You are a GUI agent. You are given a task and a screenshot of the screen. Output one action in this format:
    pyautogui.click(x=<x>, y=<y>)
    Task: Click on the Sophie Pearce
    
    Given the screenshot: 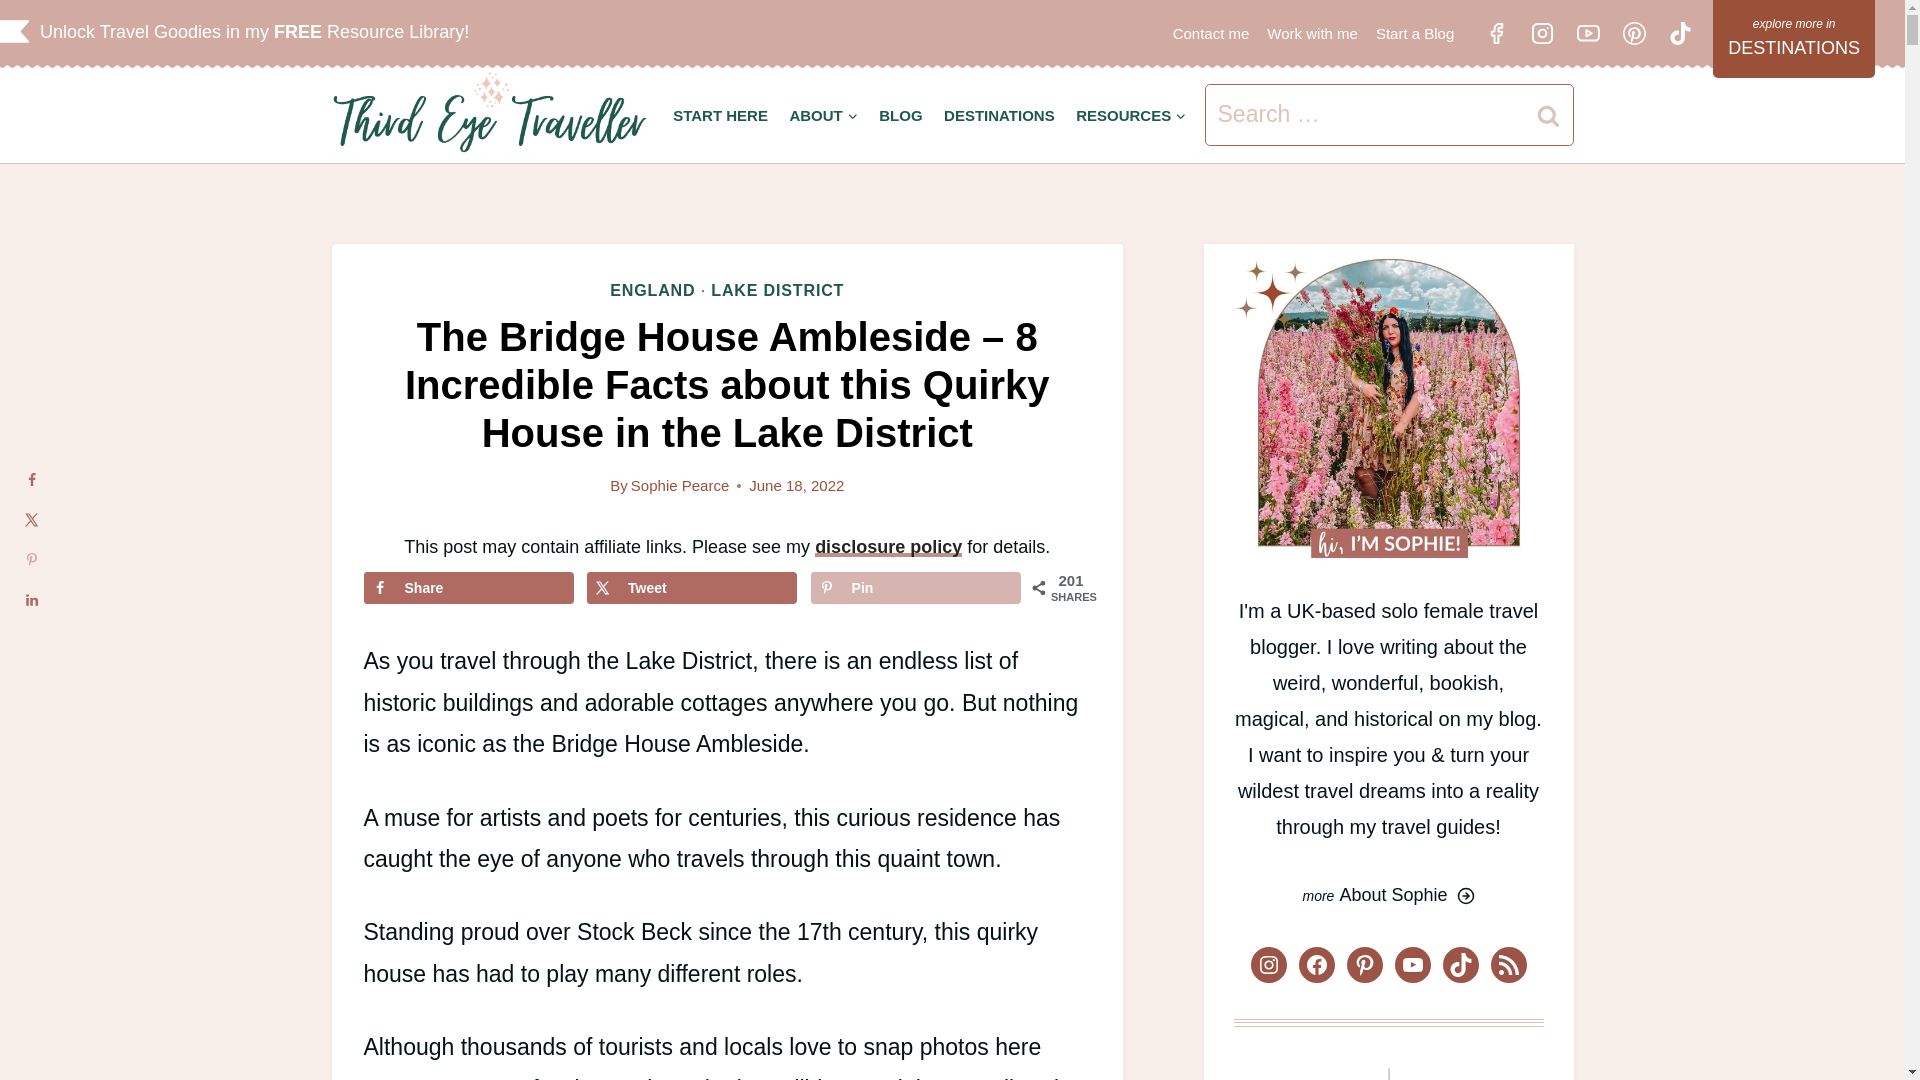 What is the action you would take?
    pyautogui.click(x=680, y=485)
    